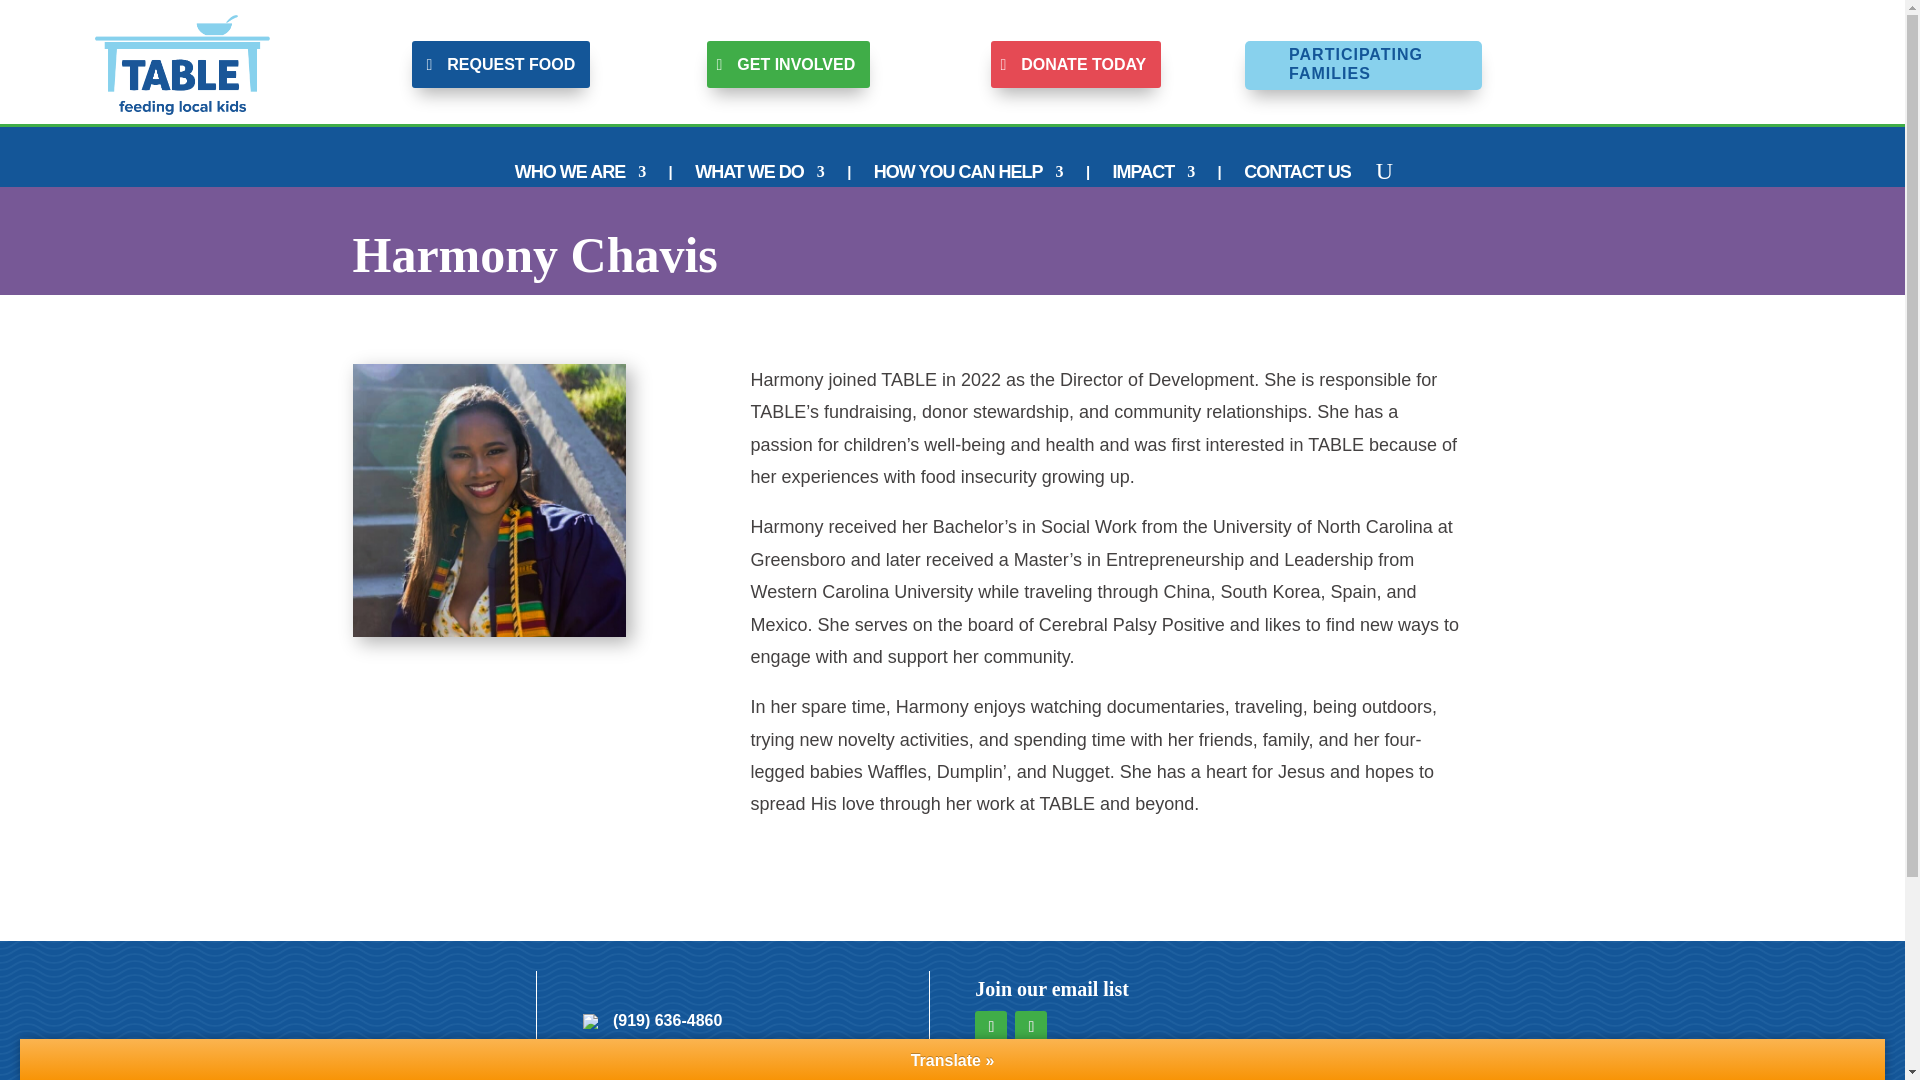 The height and width of the screenshot is (1080, 1920). What do you see at coordinates (968, 176) in the screenshot?
I see `HOW YOU CAN HELP` at bounding box center [968, 176].